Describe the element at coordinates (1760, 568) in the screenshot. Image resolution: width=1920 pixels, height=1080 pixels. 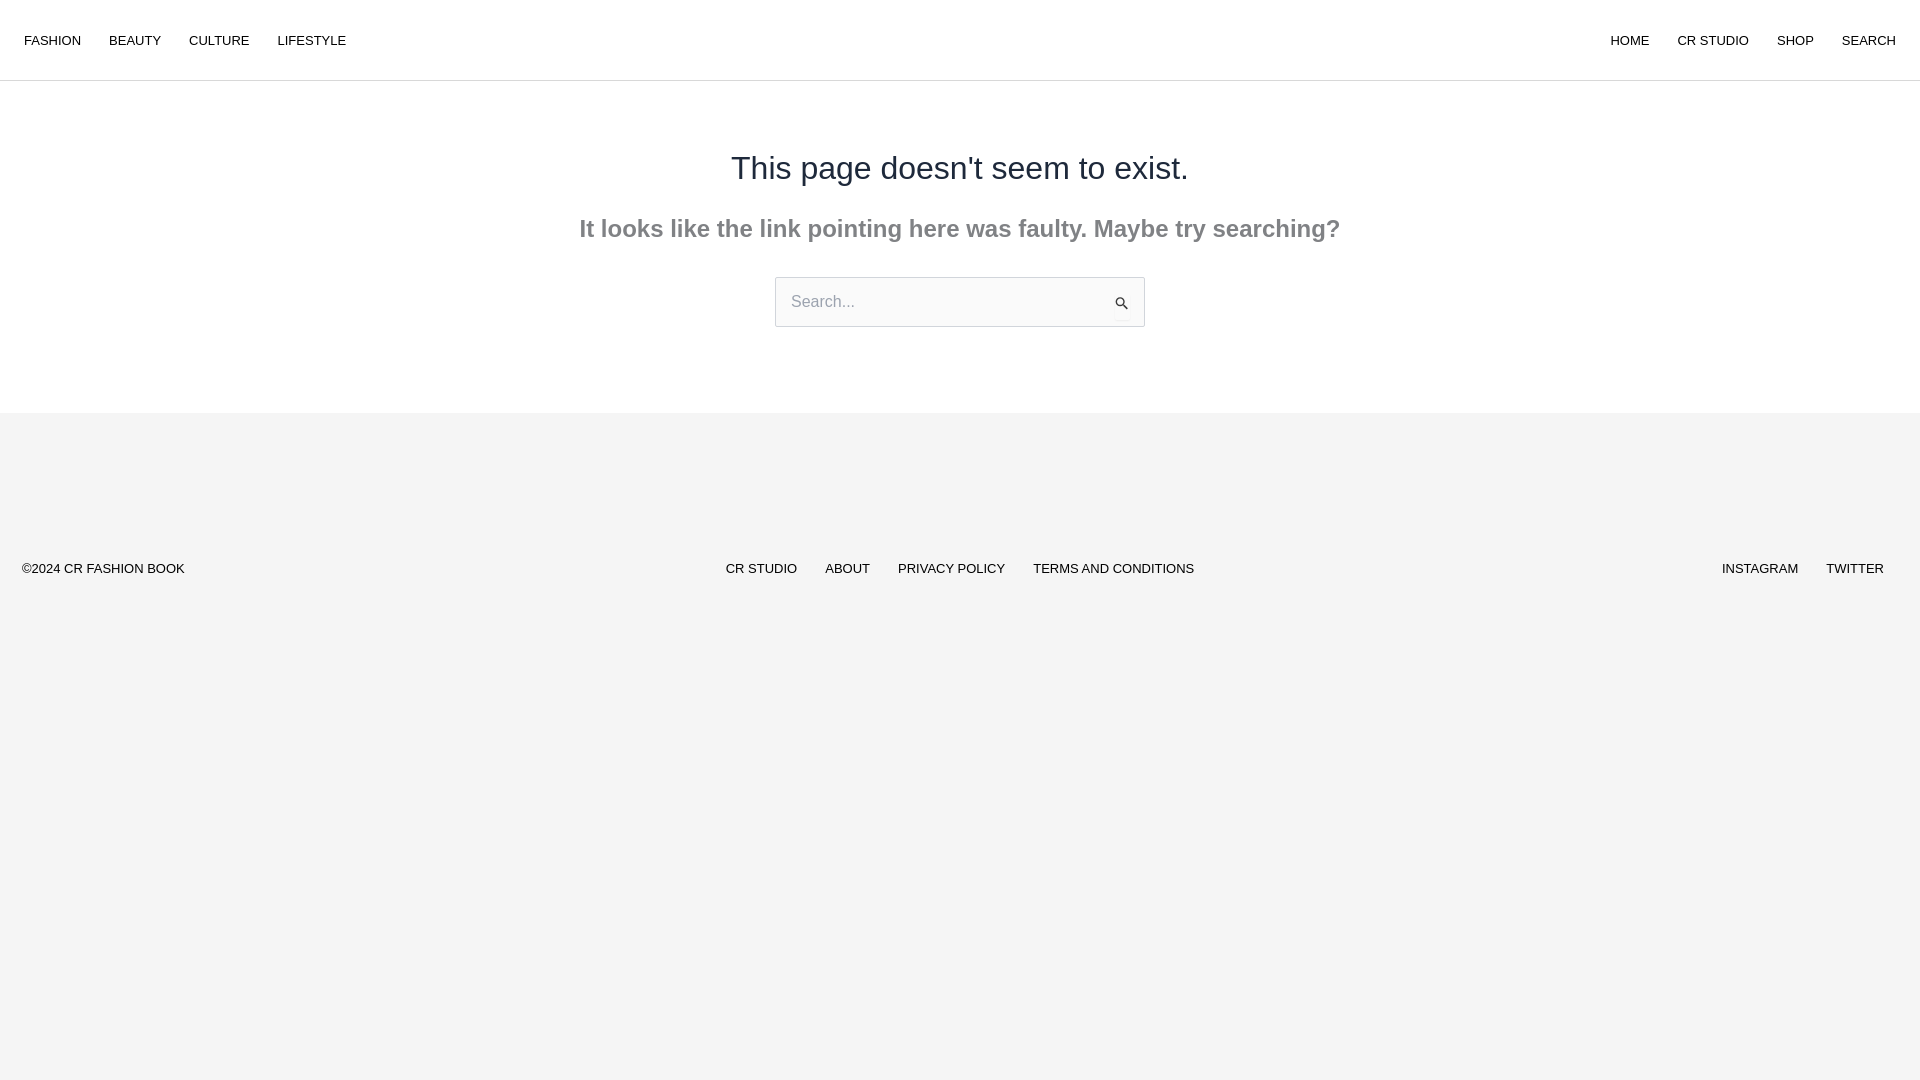
I see `INSTAGRAM` at that location.